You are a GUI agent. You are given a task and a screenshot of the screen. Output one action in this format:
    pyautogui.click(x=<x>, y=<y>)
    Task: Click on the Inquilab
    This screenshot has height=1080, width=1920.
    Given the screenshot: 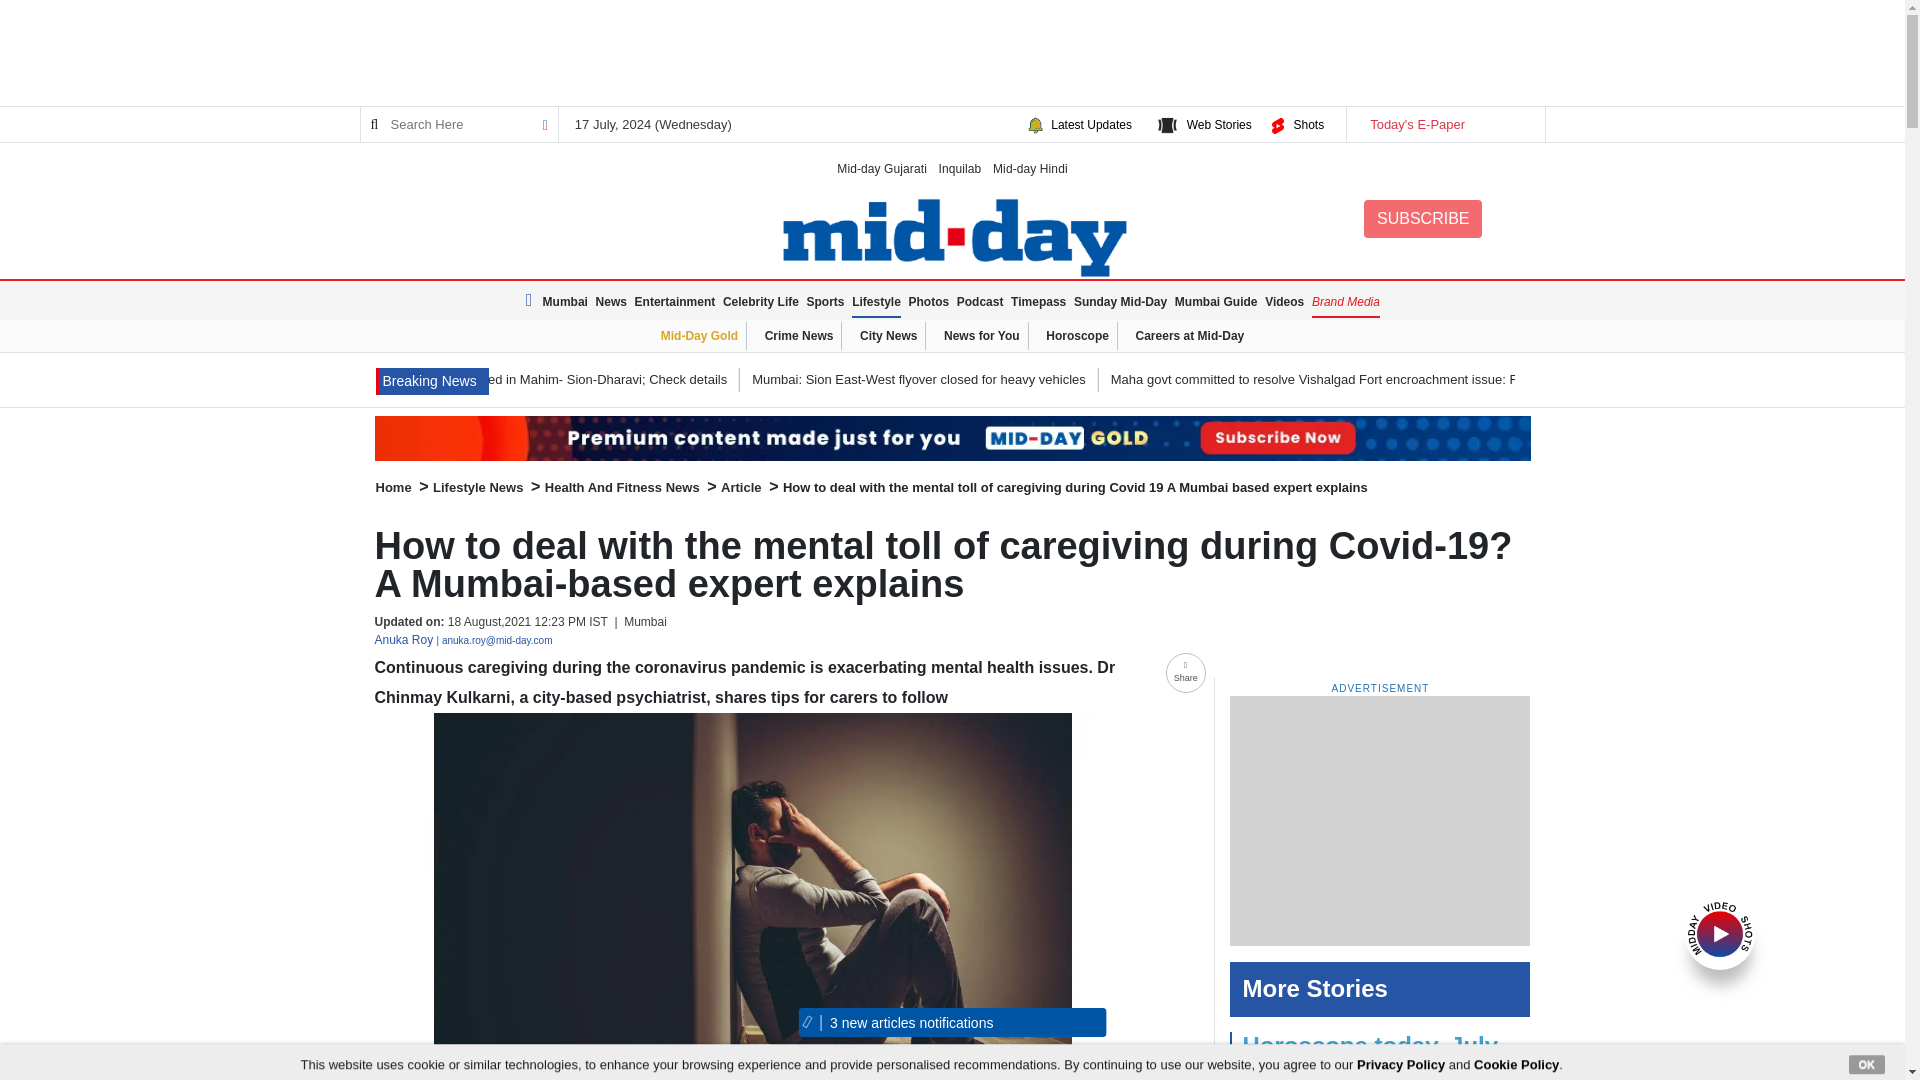 What is the action you would take?
    pyautogui.click(x=960, y=168)
    